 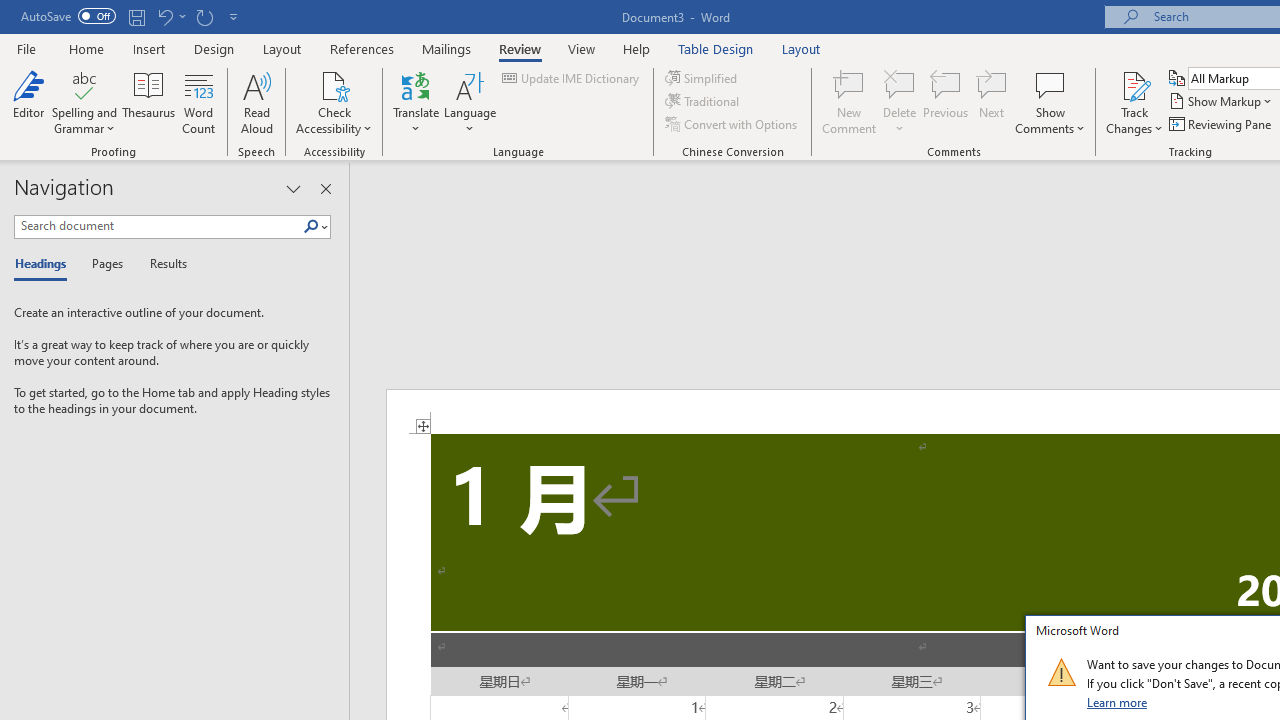 What do you see at coordinates (334, 102) in the screenshot?
I see `Check Accessibility` at bounding box center [334, 102].